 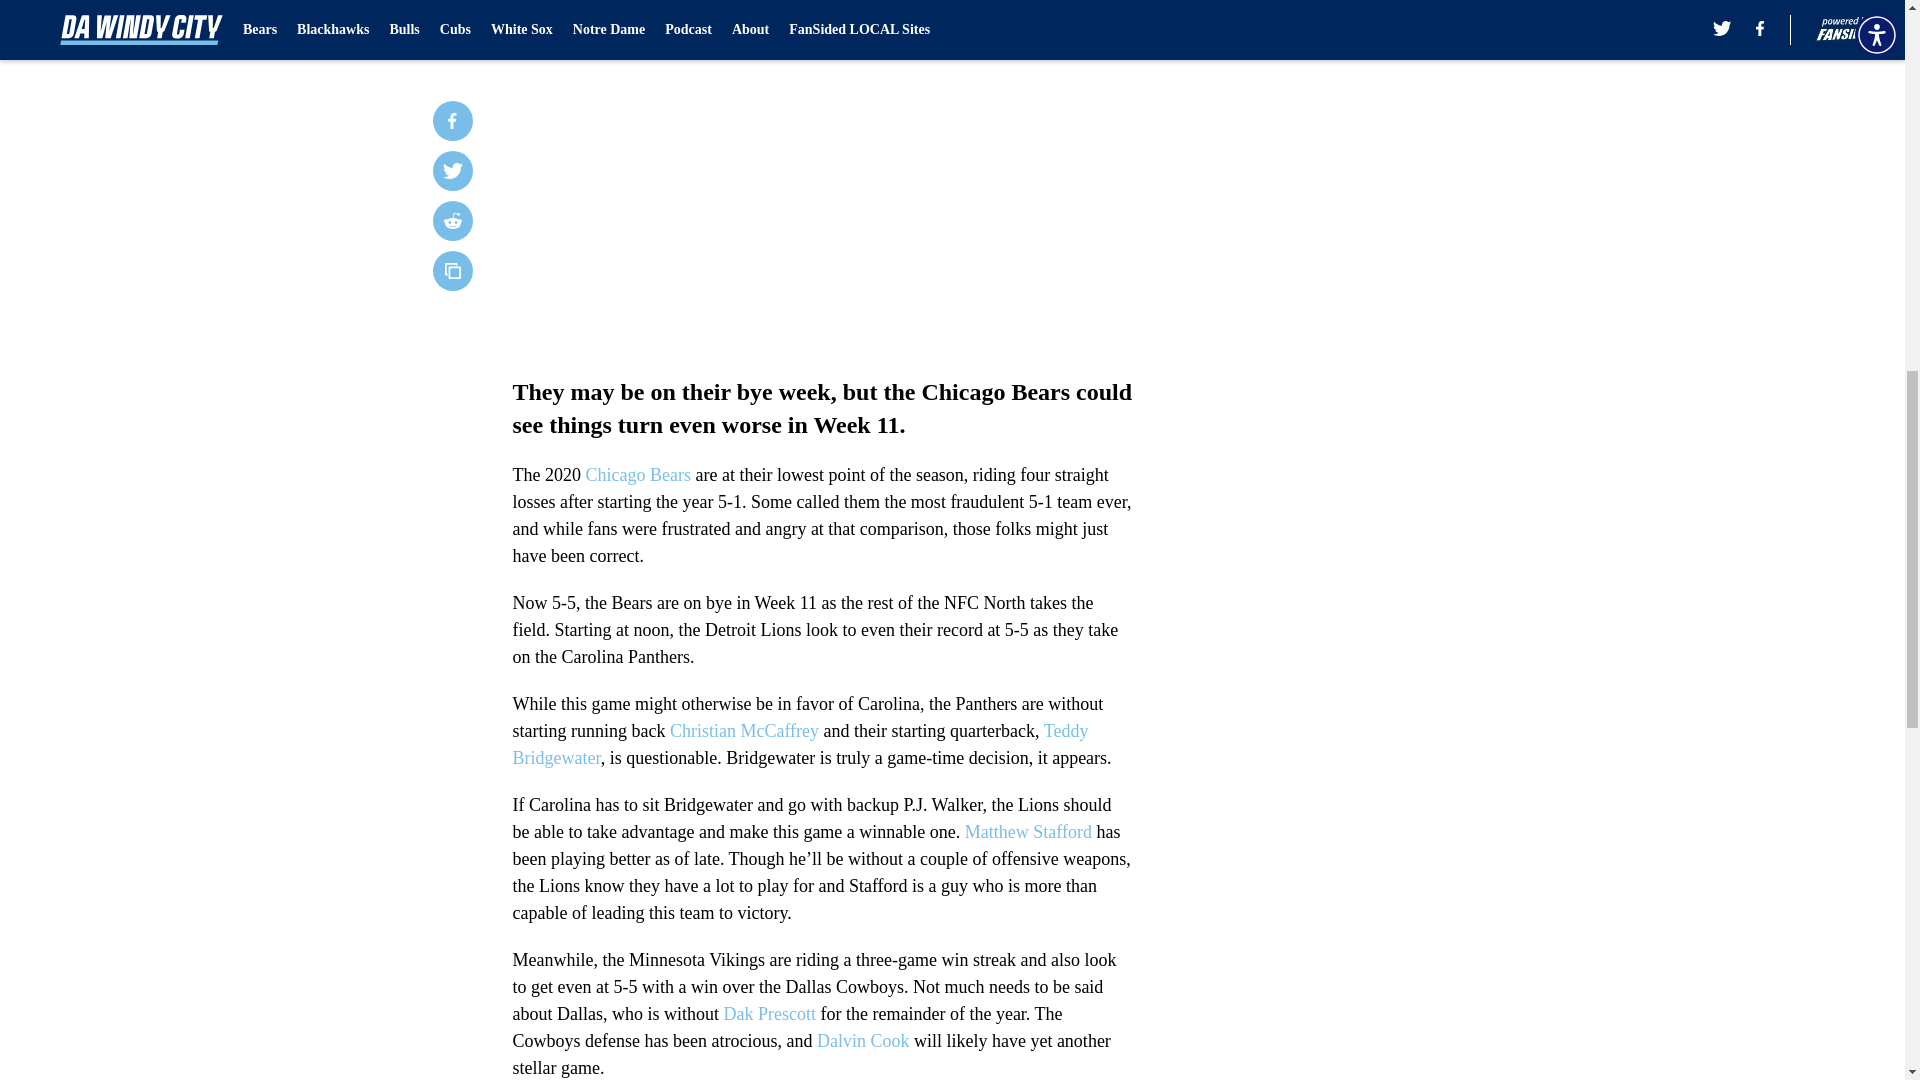 I want to click on Matthew Stafford, so click(x=1028, y=832).